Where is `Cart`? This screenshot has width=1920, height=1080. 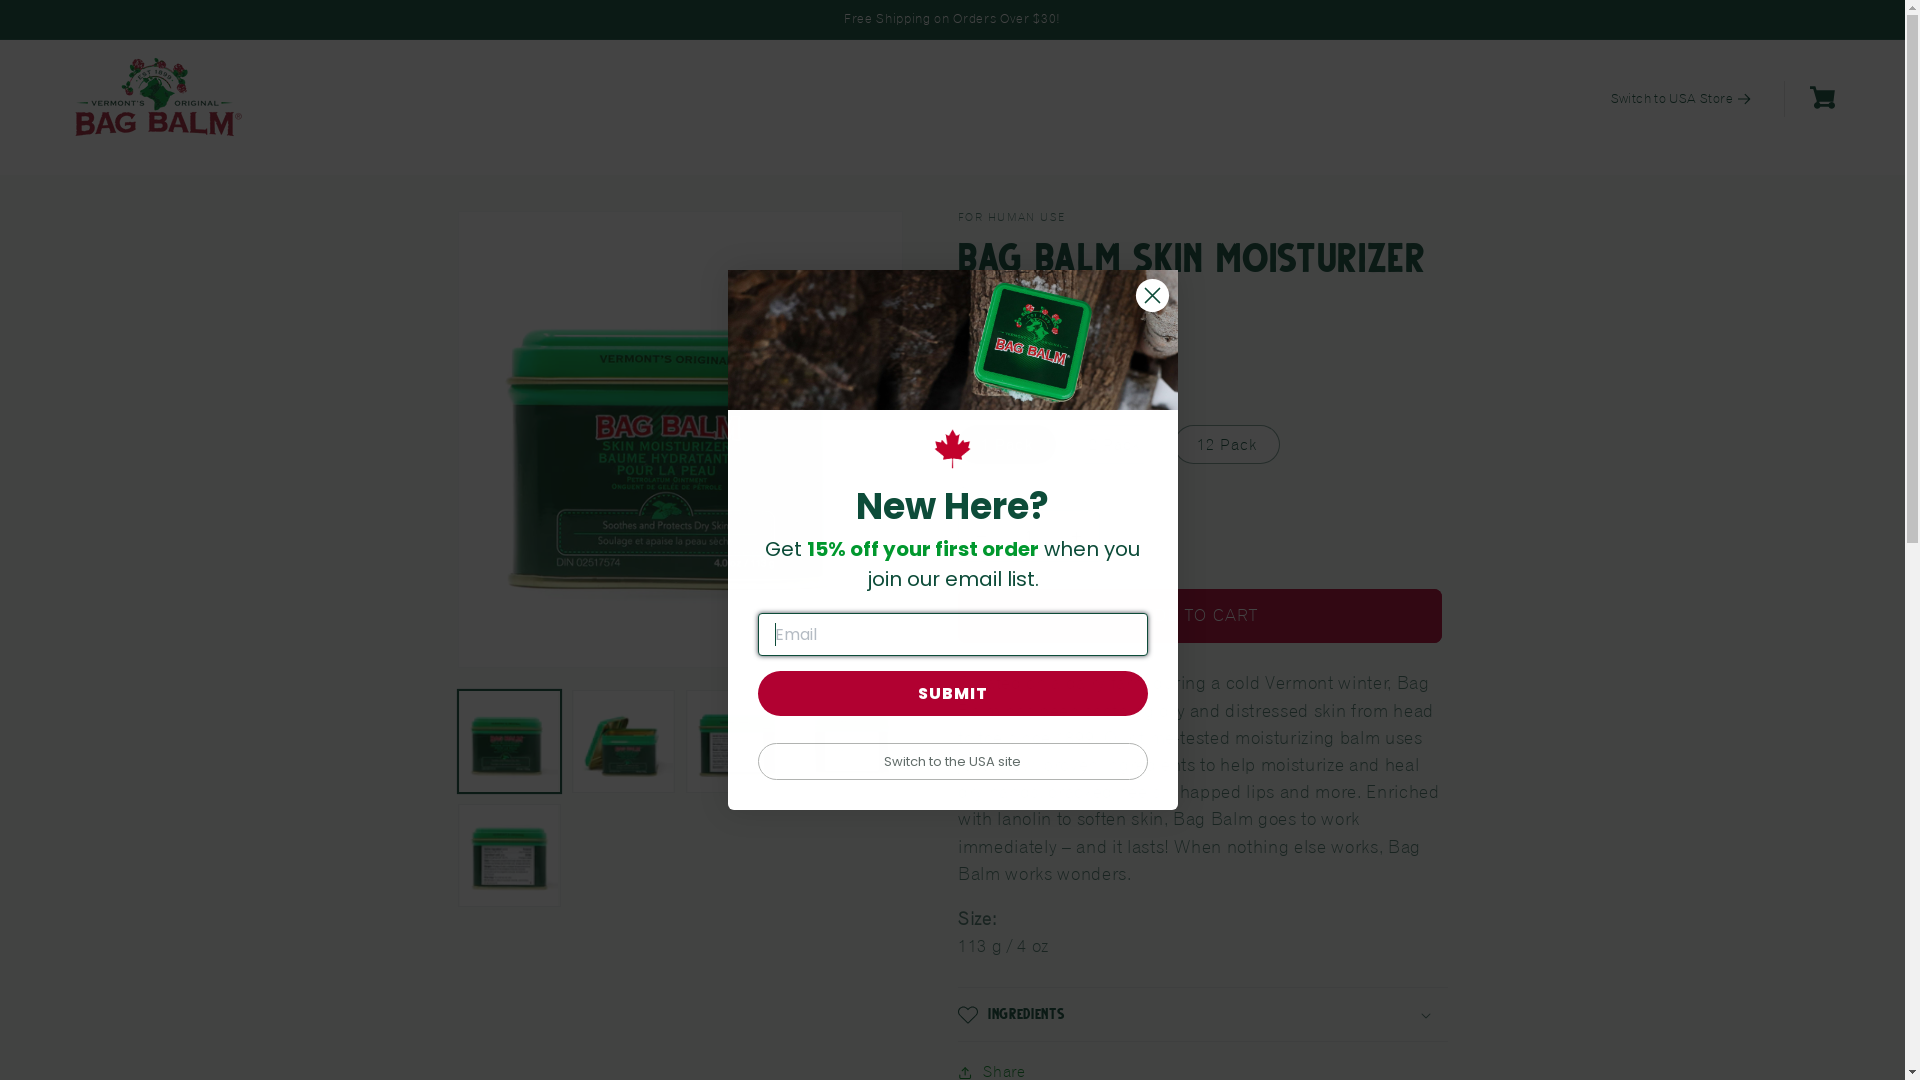 Cart is located at coordinates (1822, 101).